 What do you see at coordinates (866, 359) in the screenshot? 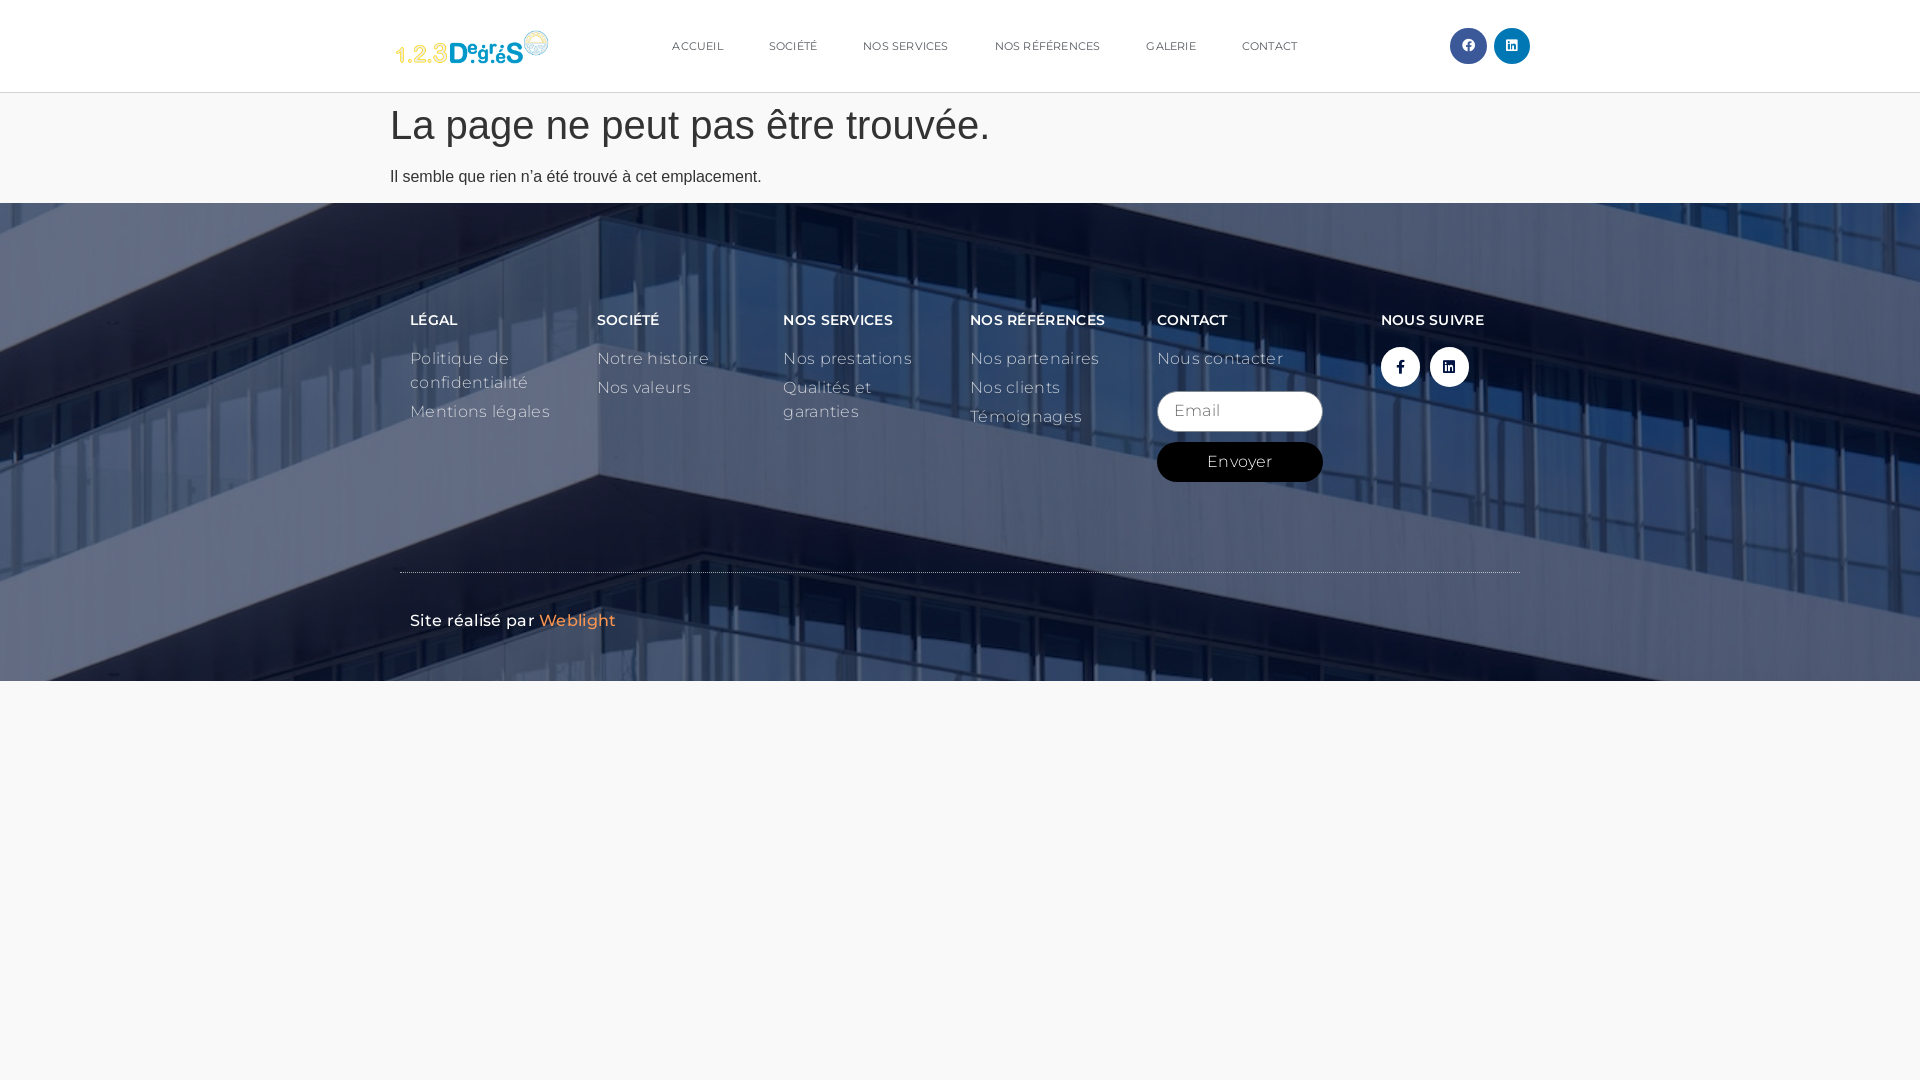
I see `Nos prestations` at bounding box center [866, 359].